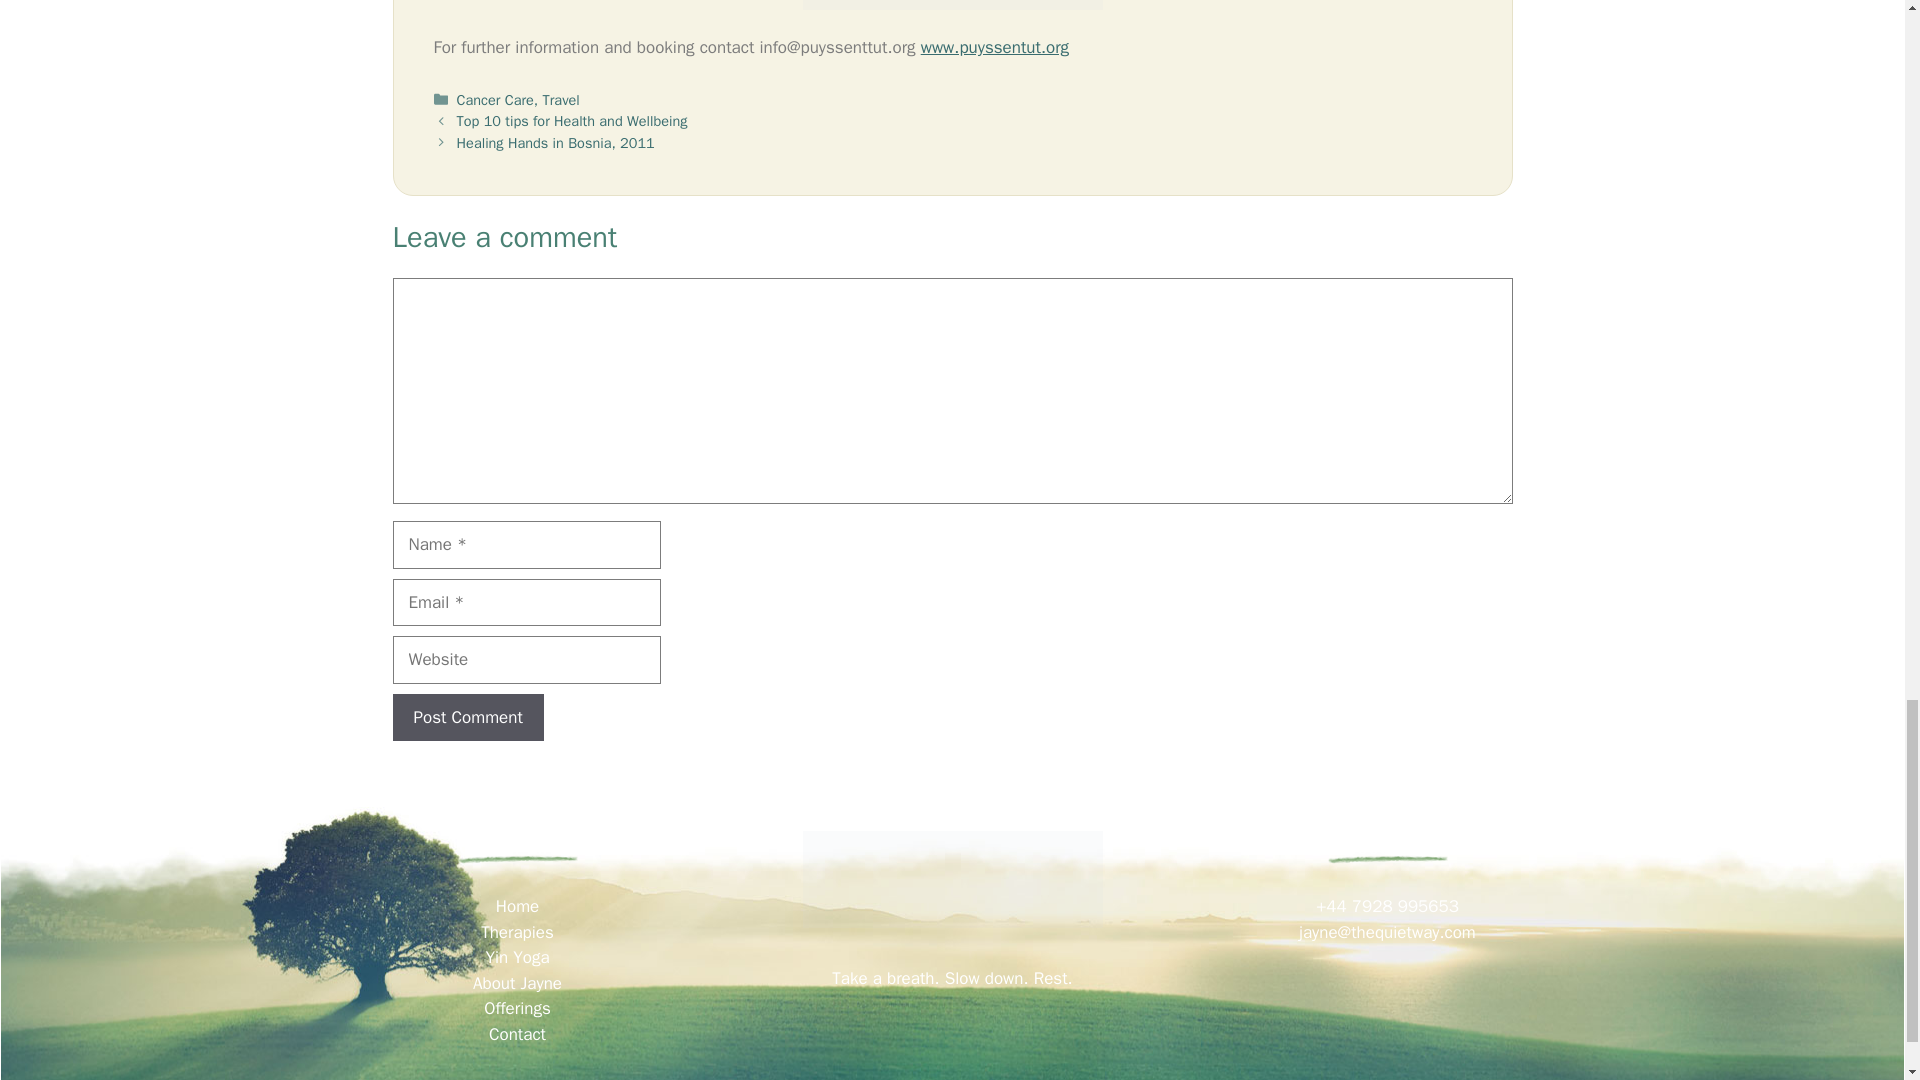 The height and width of the screenshot is (1080, 1920). I want to click on Yin Yoga, so click(517, 957).